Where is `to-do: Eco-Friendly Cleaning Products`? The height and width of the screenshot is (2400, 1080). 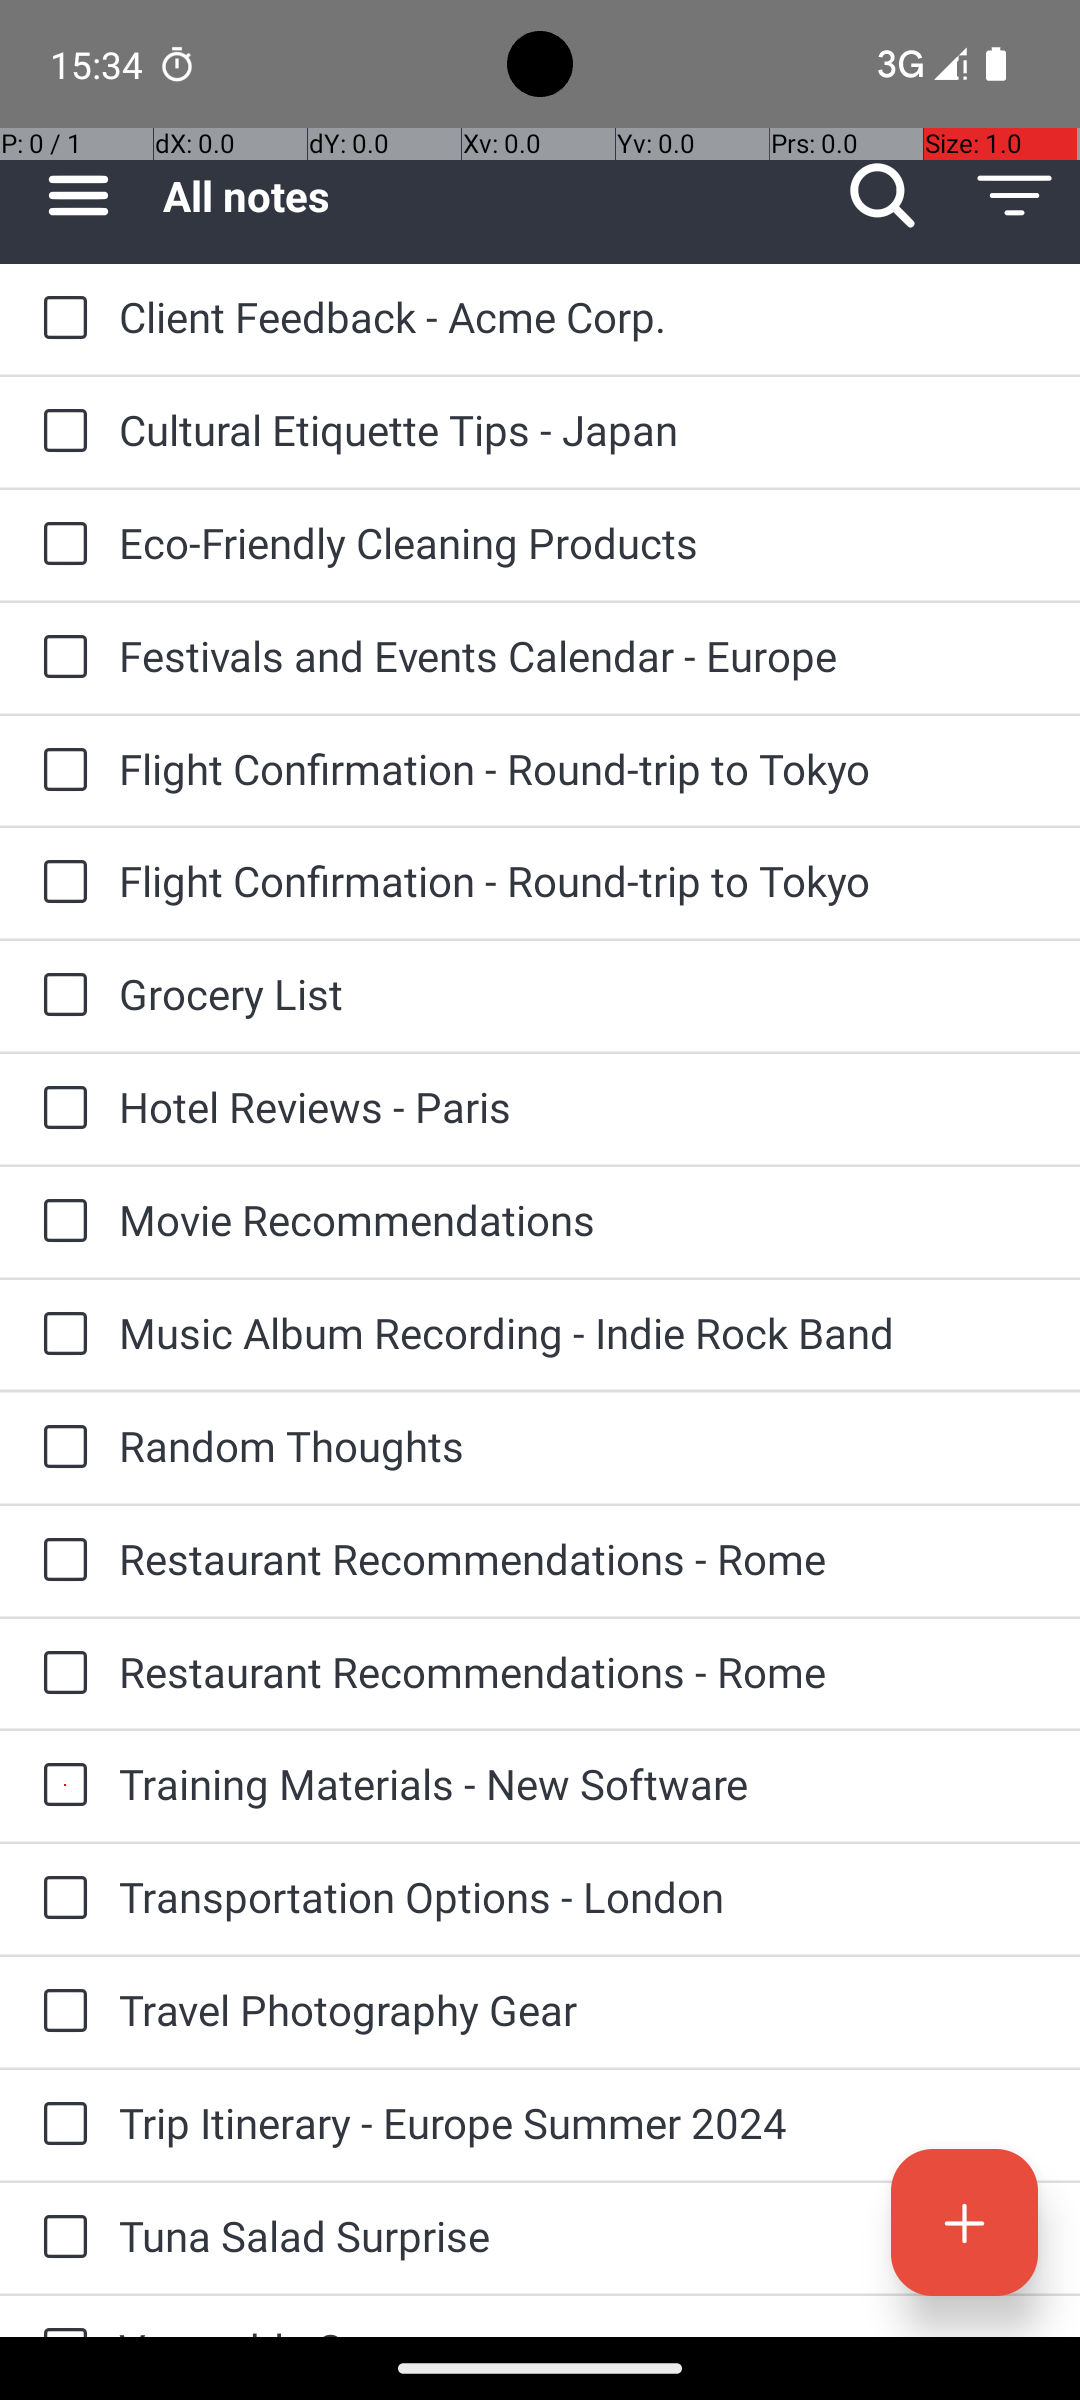 to-do: Eco-Friendly Cleaning Products is located at coordinates (60, 546).